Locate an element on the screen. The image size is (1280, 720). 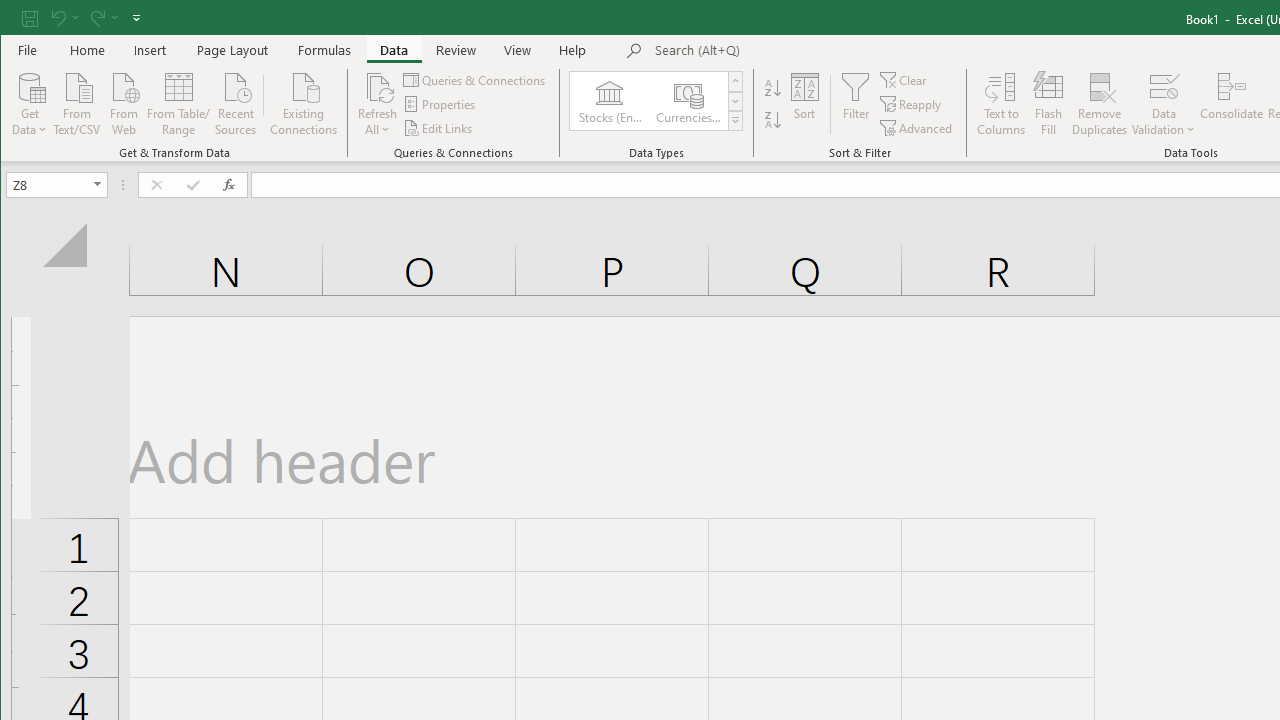
Row Down is located at coordinates (735, 101).